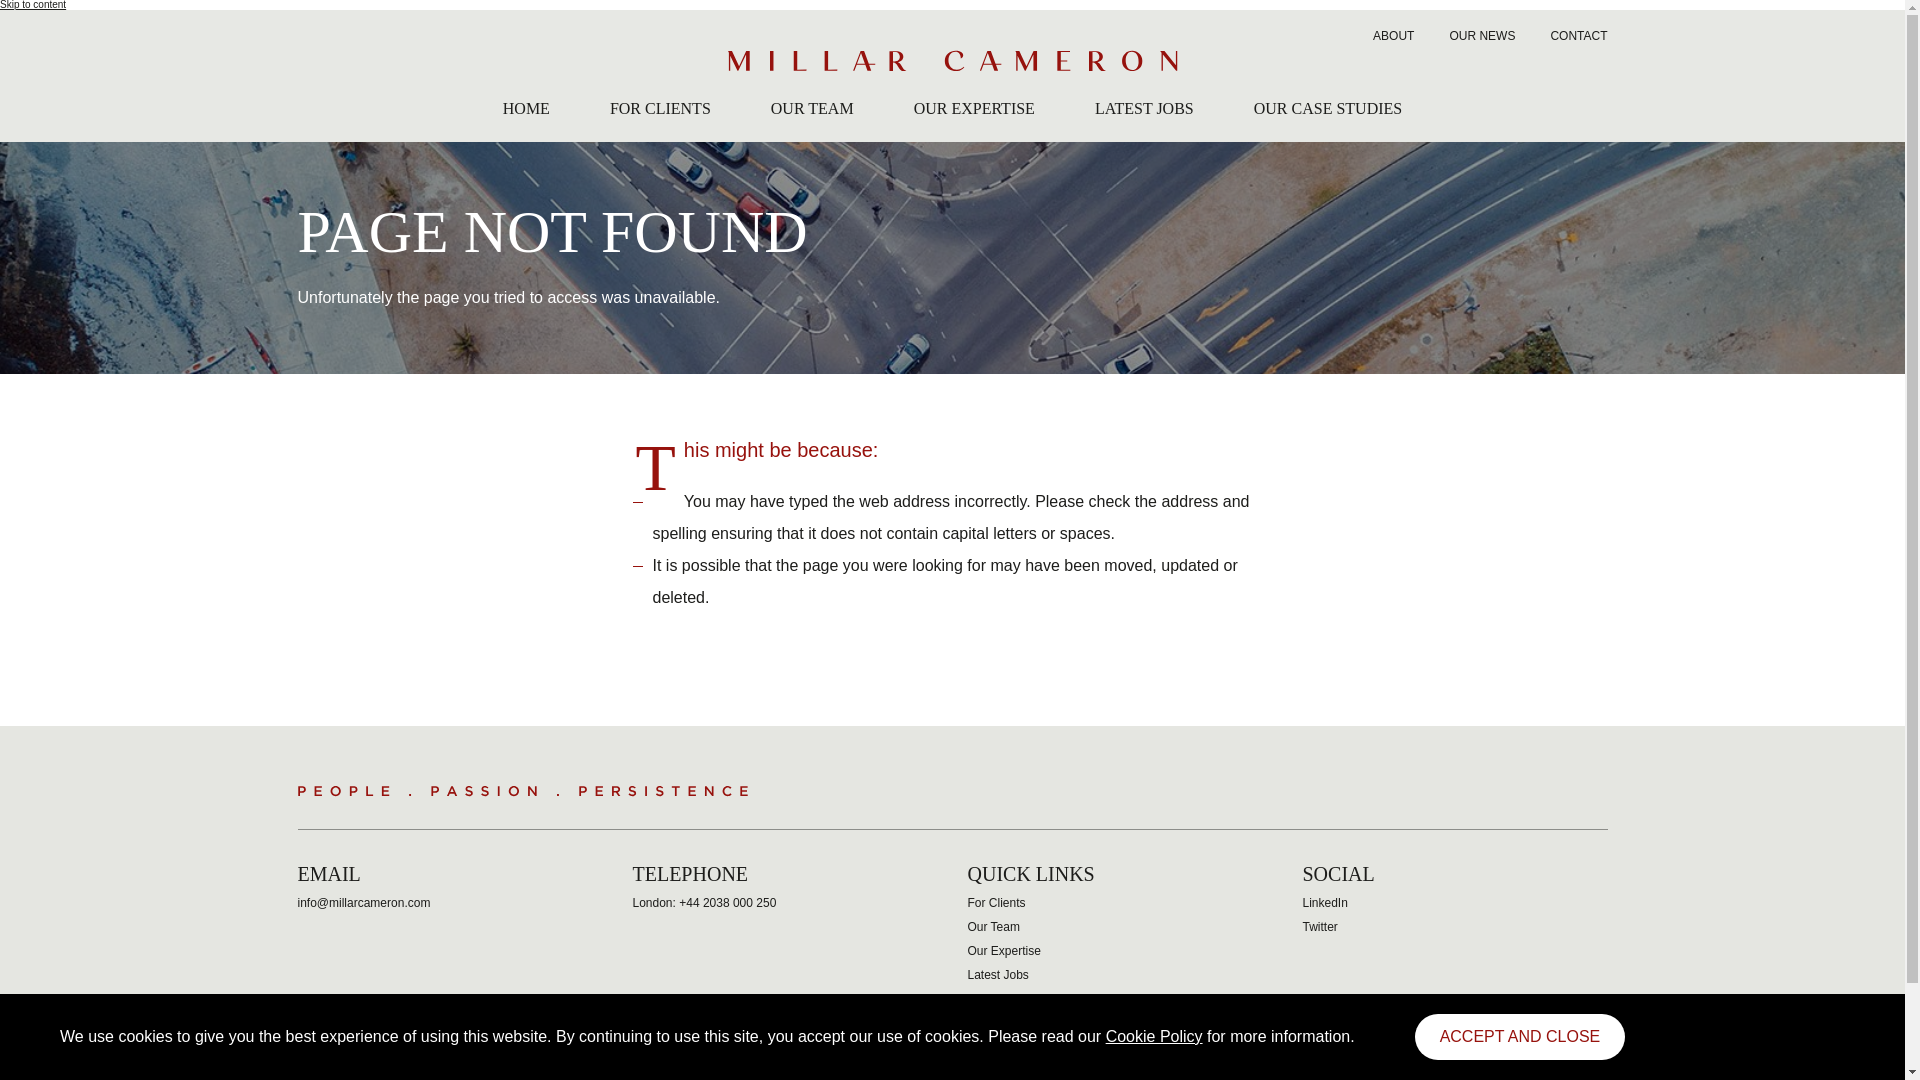 The height and width of the screenshot is (1080, 1920). I want to click on Our Expertise, so click(1004, 950).